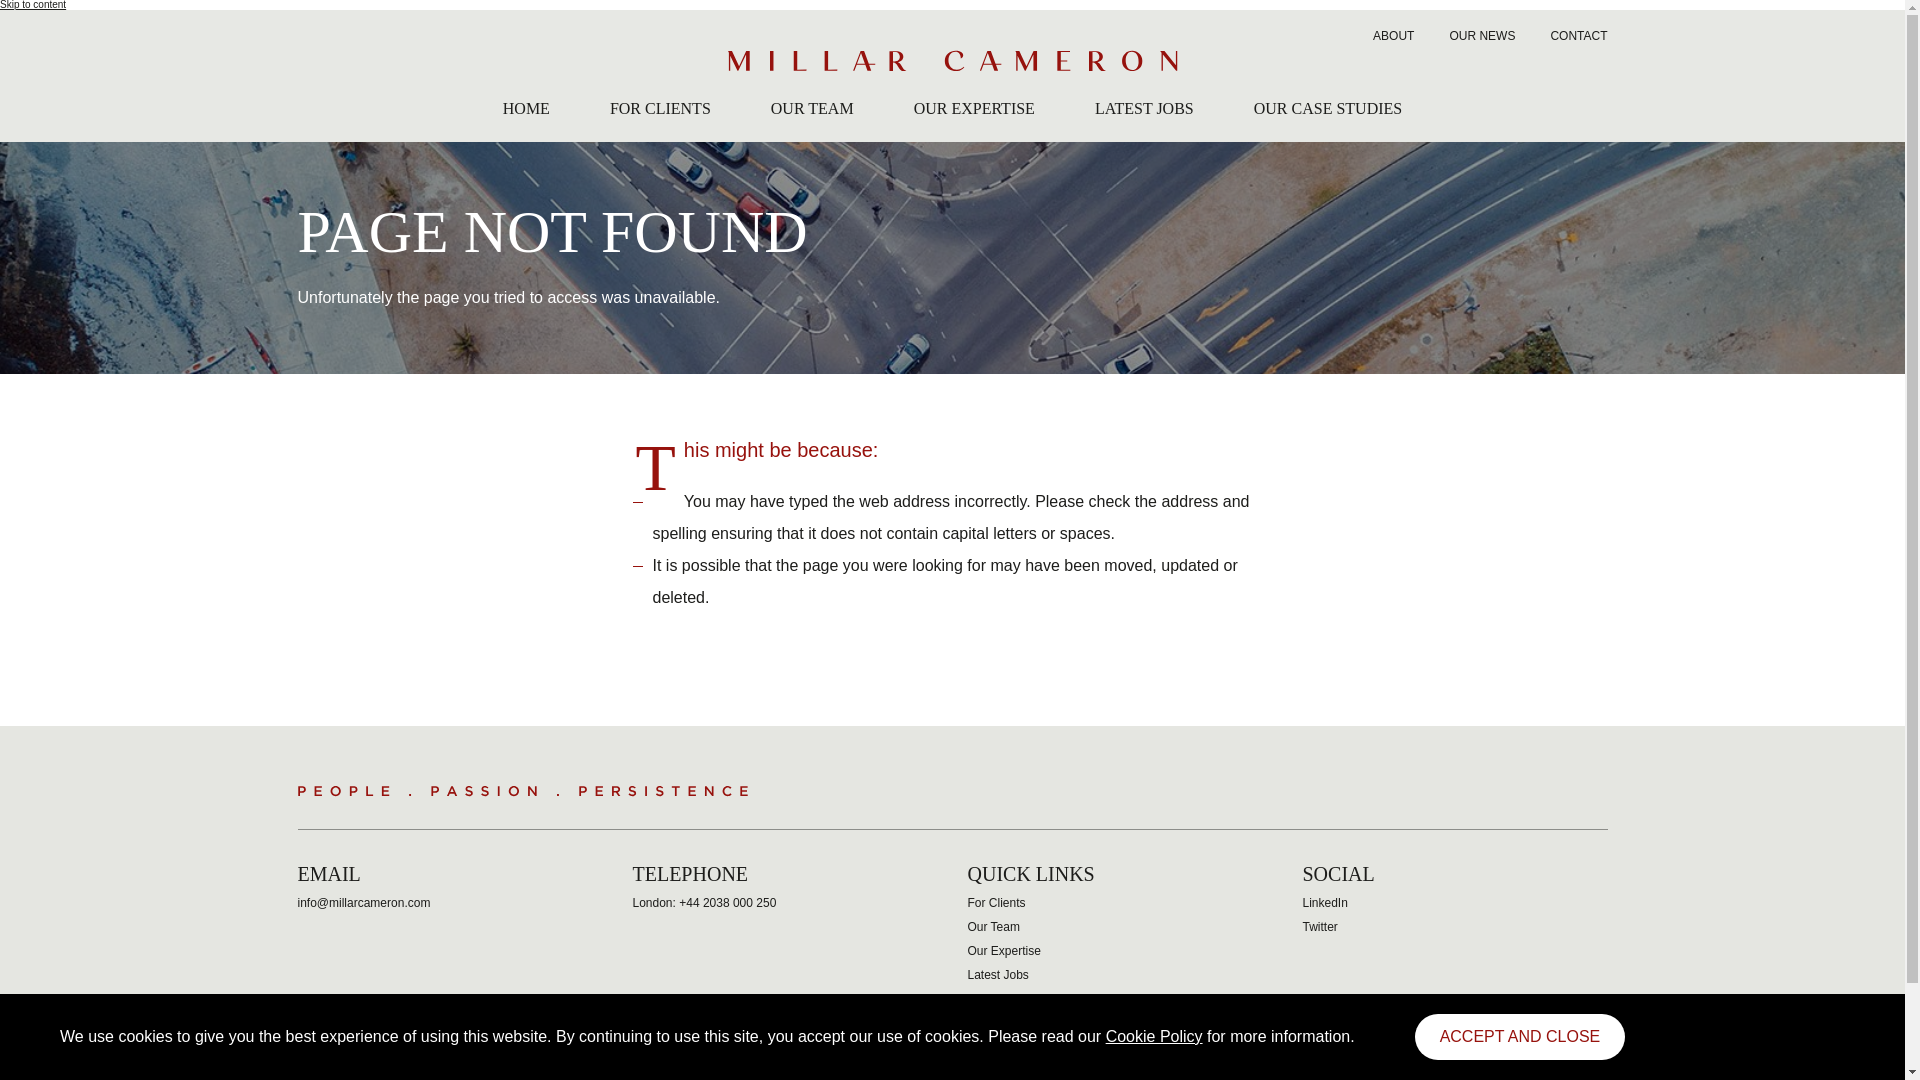 The height and width of the screenshot is (1080, 1920). I want to click on Our Expertise, so click(1004, 950).